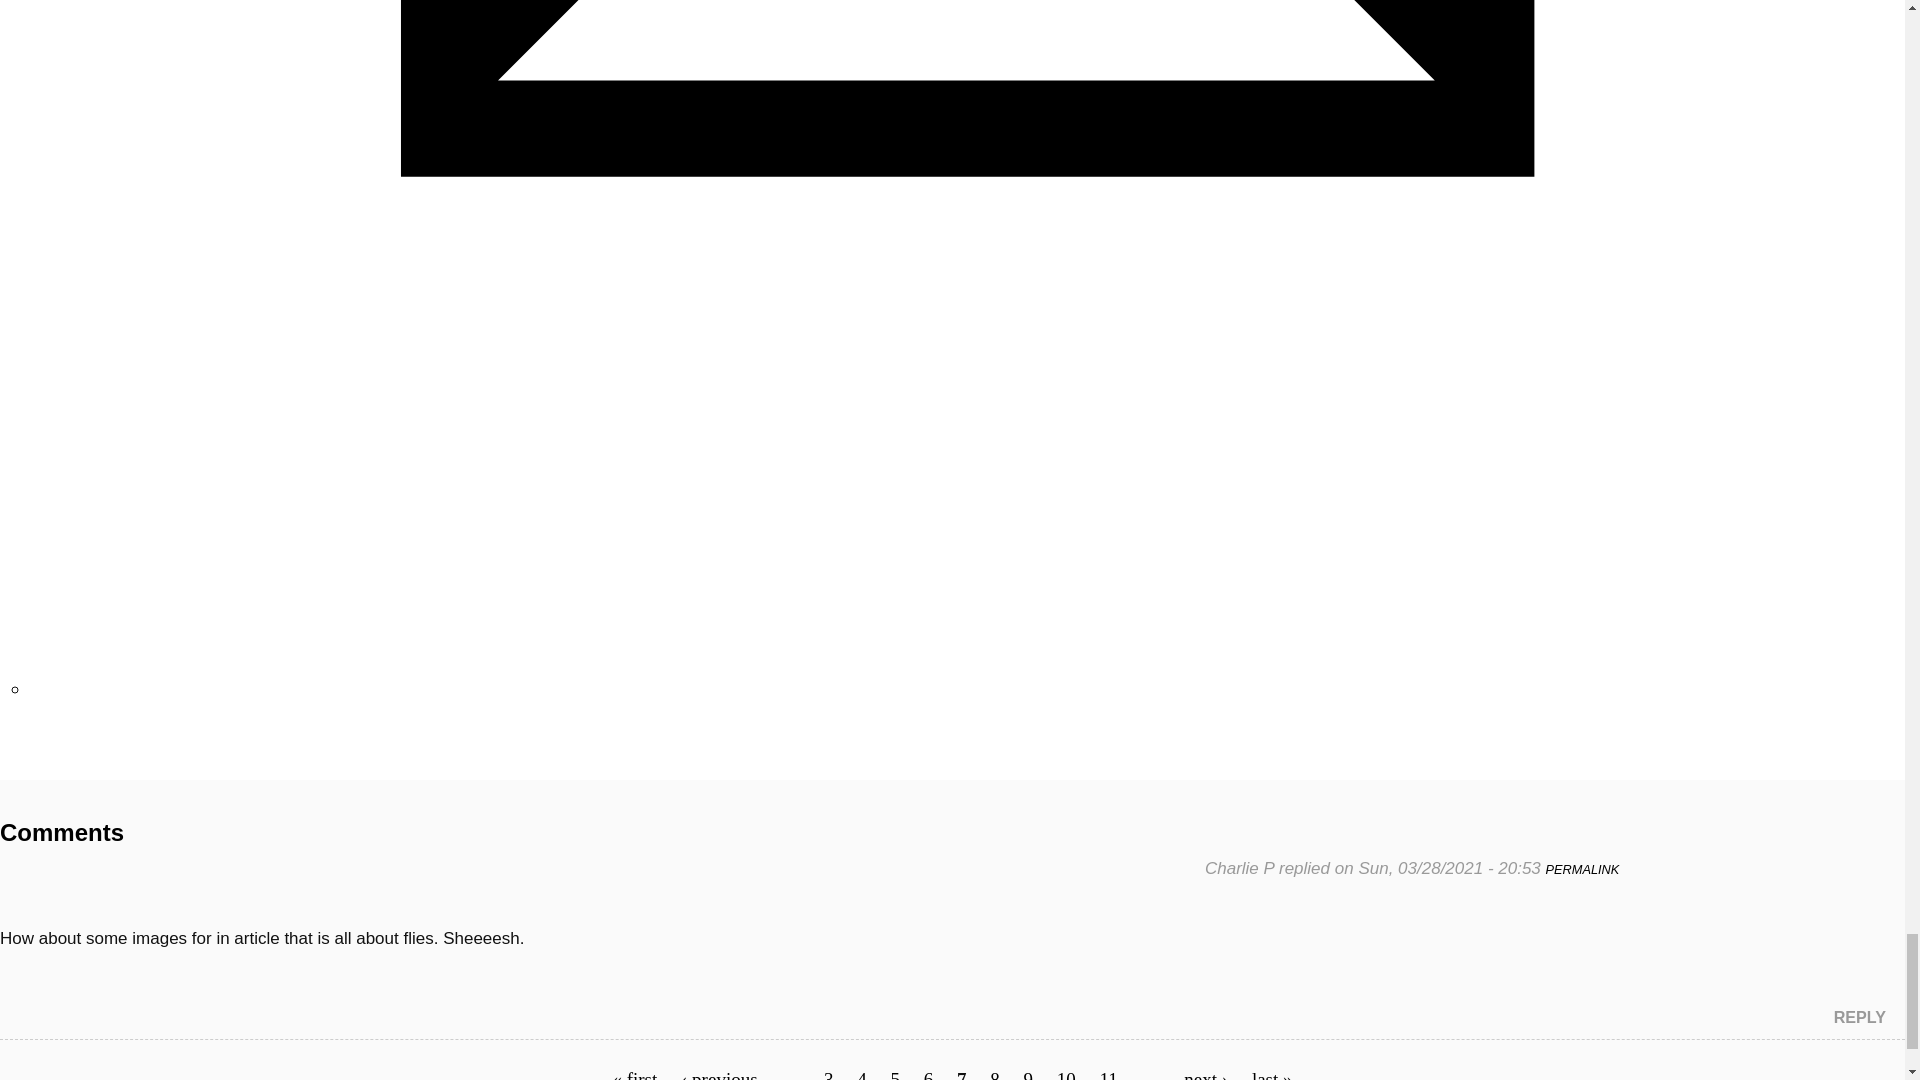 This screenshot has height=1080, width=1920. I want to click on 8, so click(995, 1074).